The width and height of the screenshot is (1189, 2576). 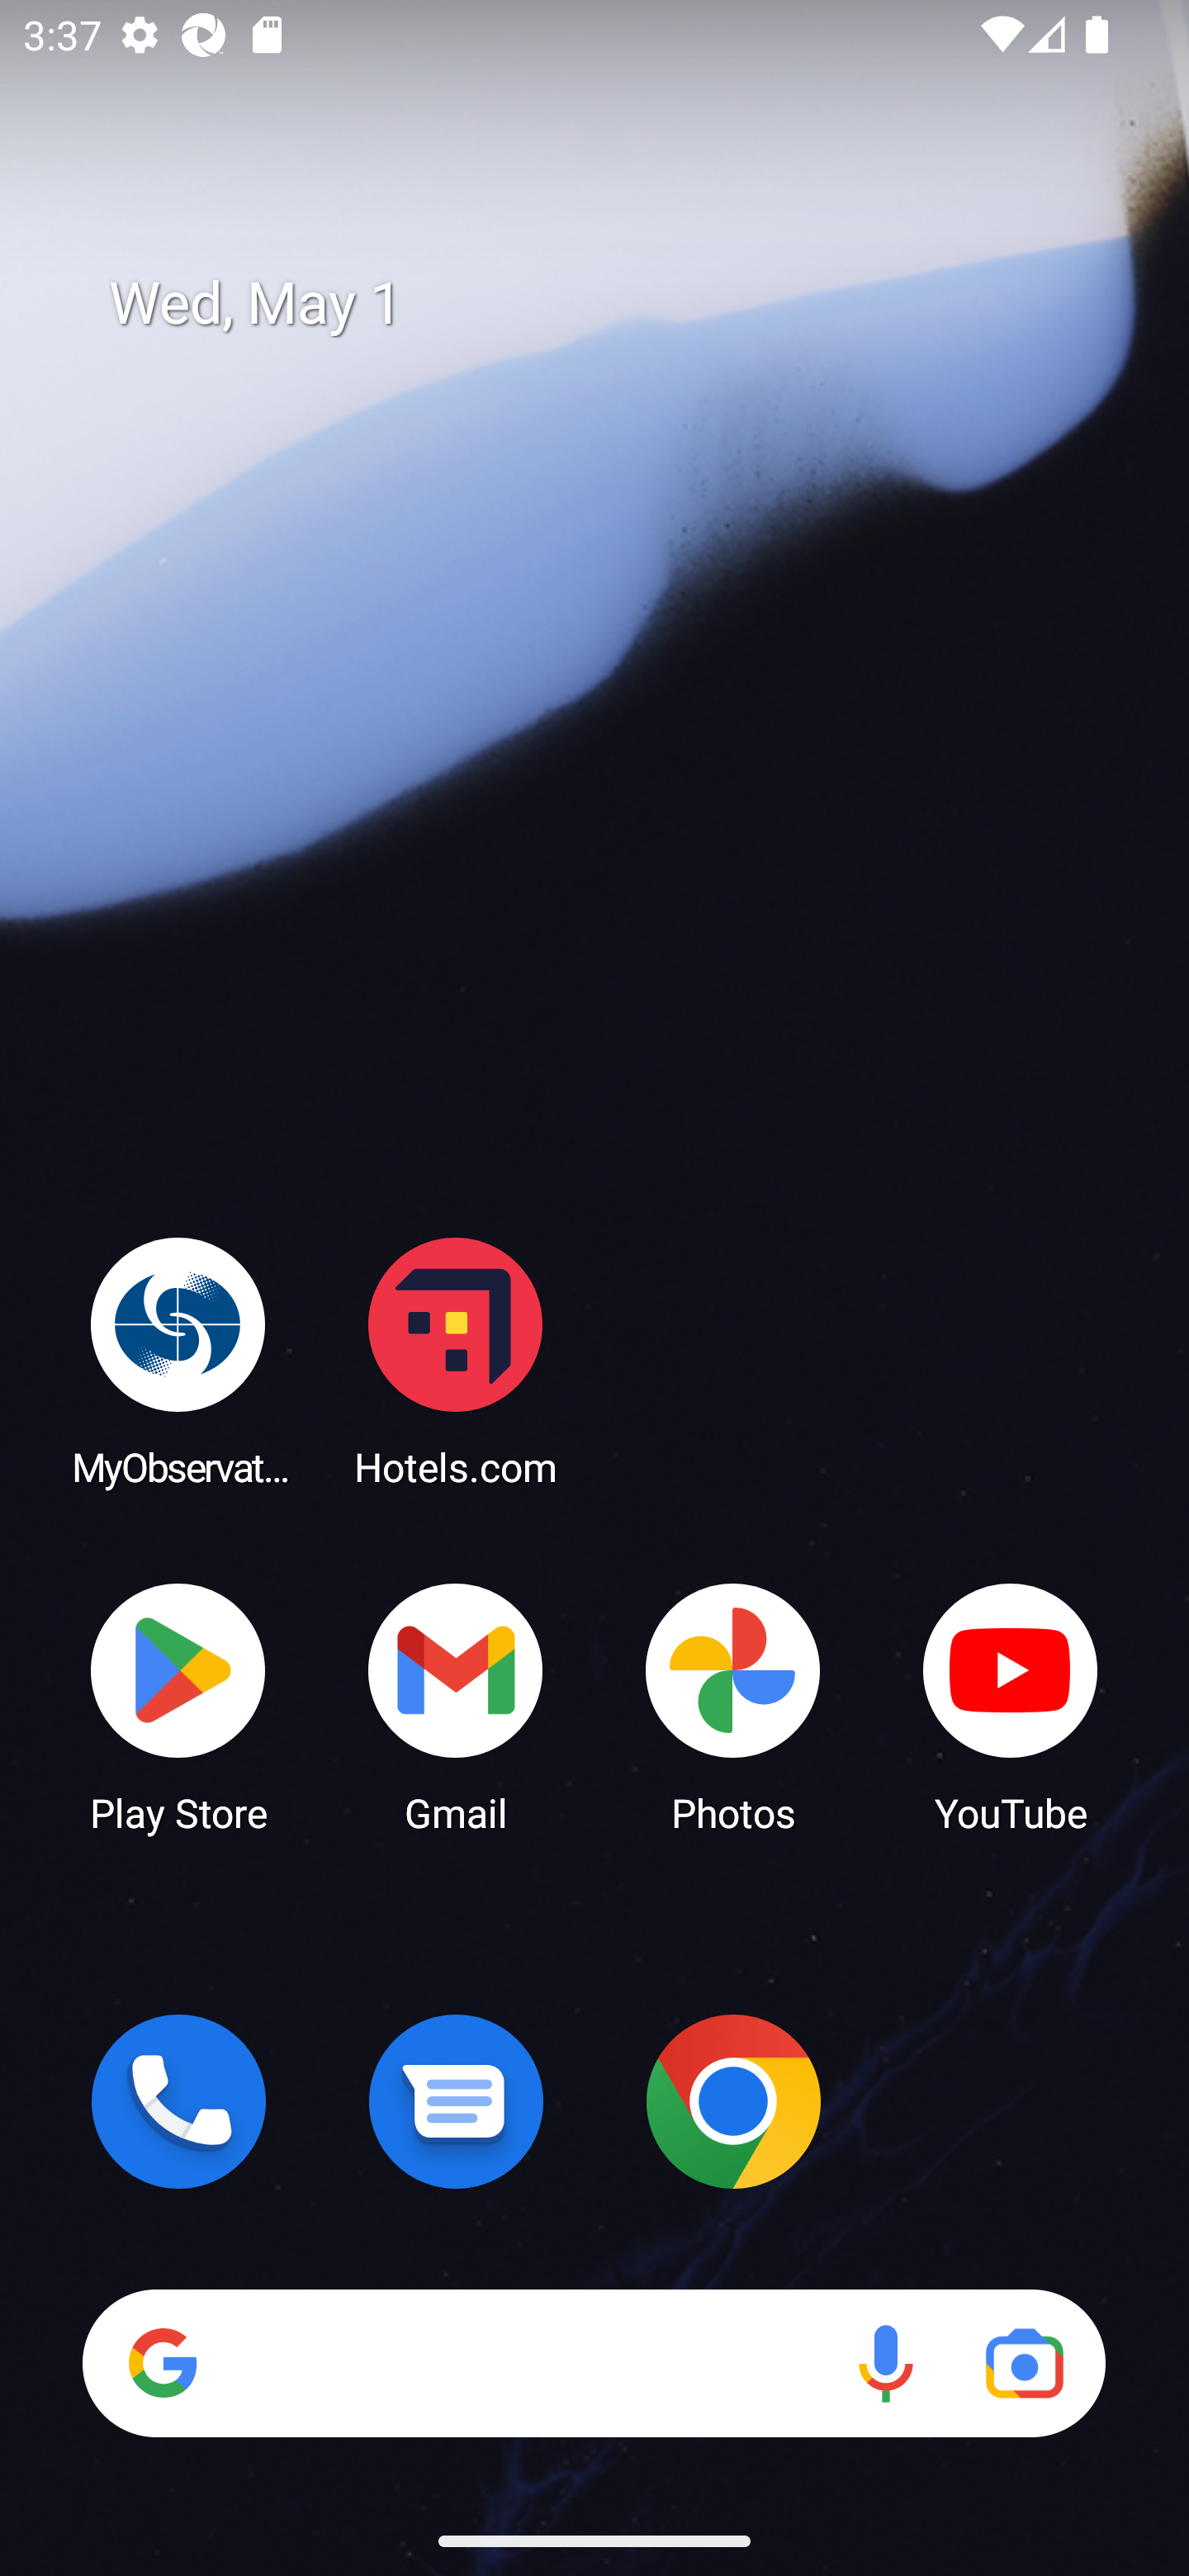 What do you see at coordinates (1024, 2363) in the screenshot?
I see `Google Lens` at bounding box center [1024, 2363].